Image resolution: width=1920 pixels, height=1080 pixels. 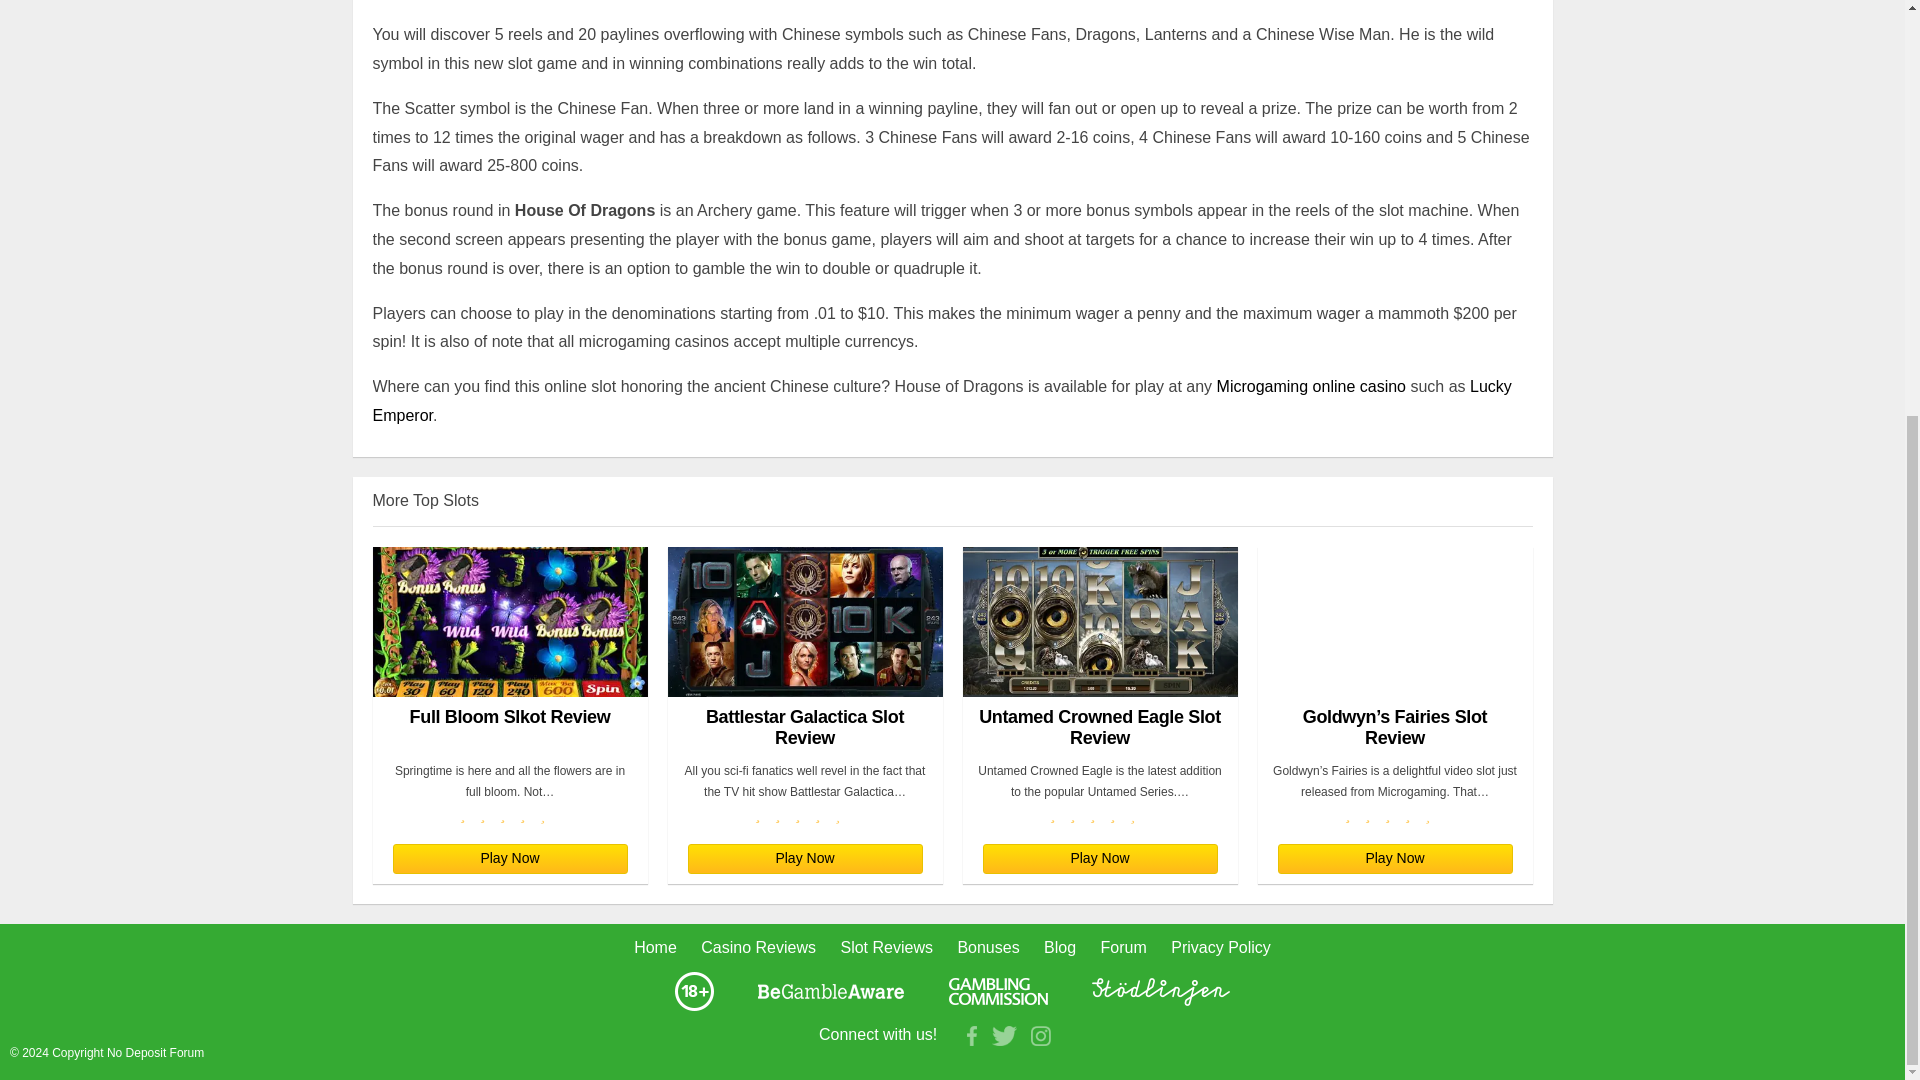 What do you see at coordinates (655, 946) in the screenshot?
I see `Home` at bounding box center [655, 946].